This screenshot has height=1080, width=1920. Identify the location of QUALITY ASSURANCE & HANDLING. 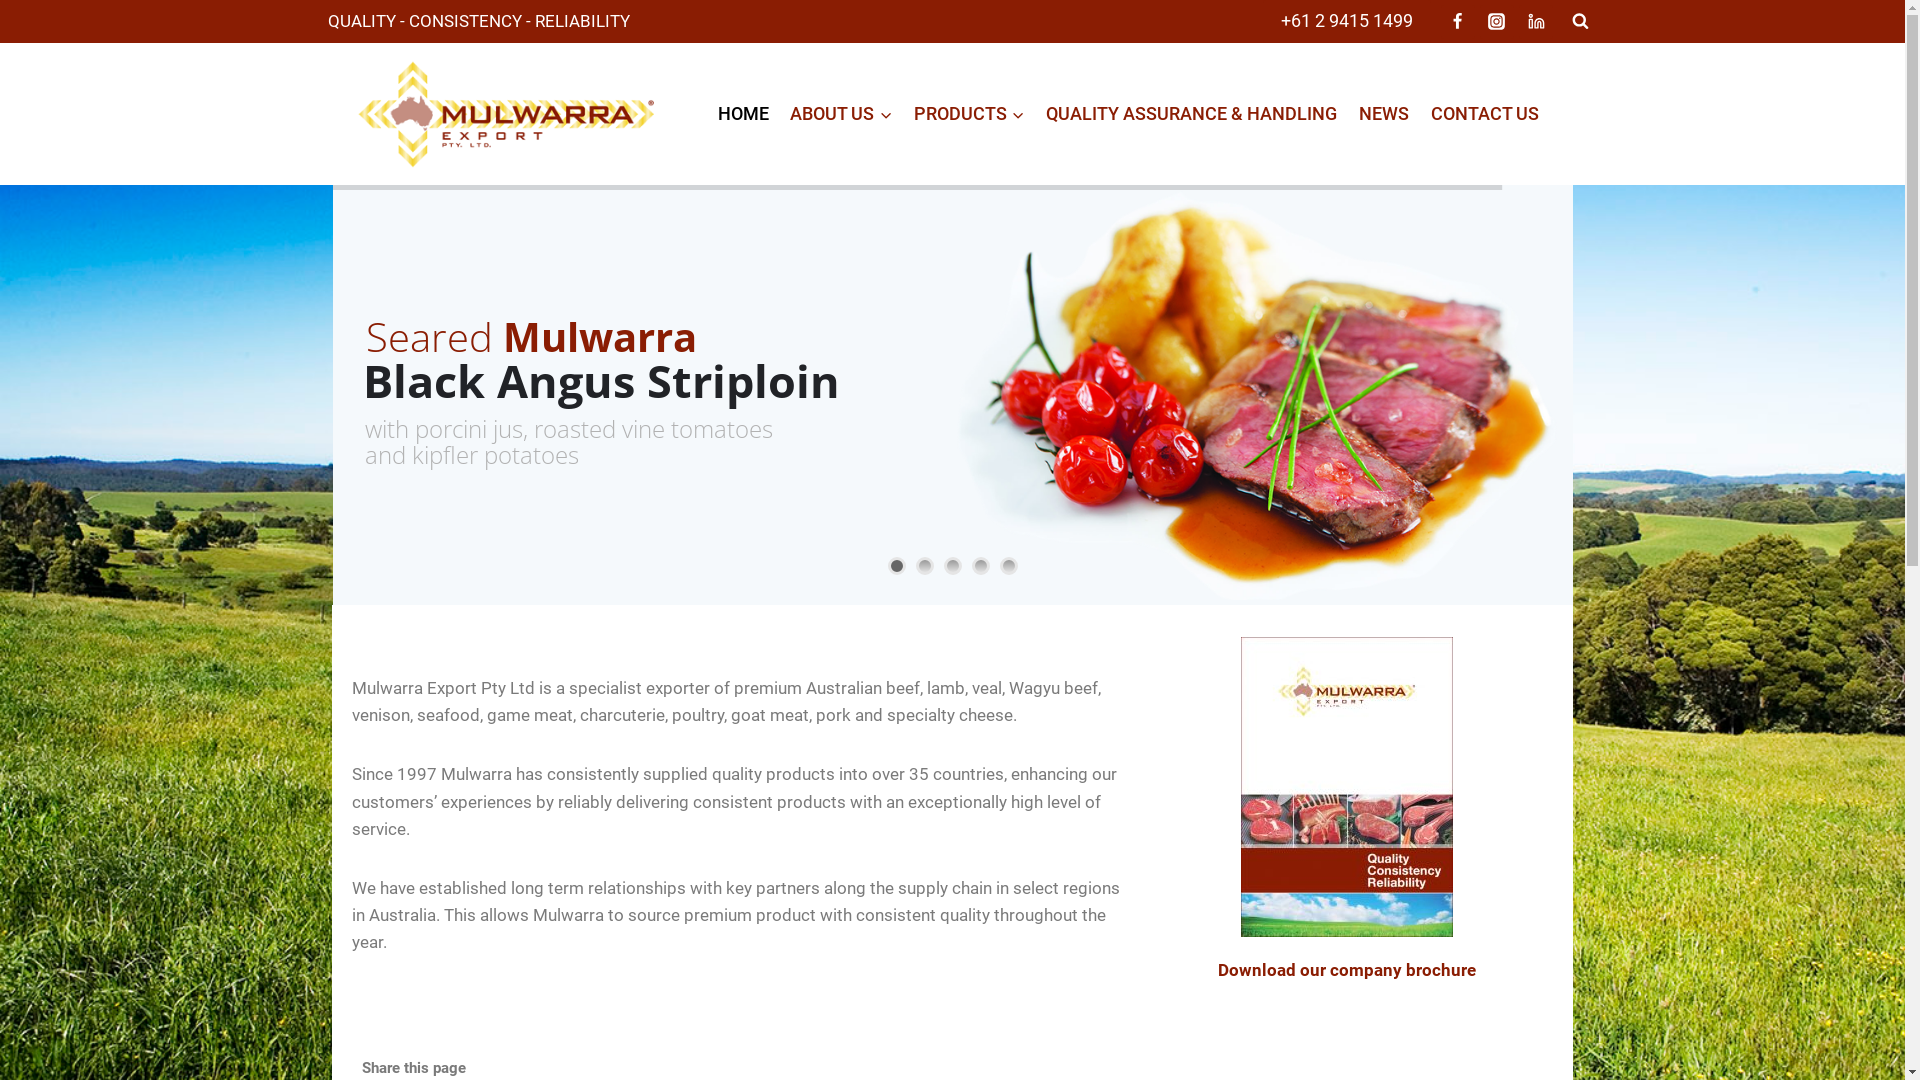
(1192, 114).